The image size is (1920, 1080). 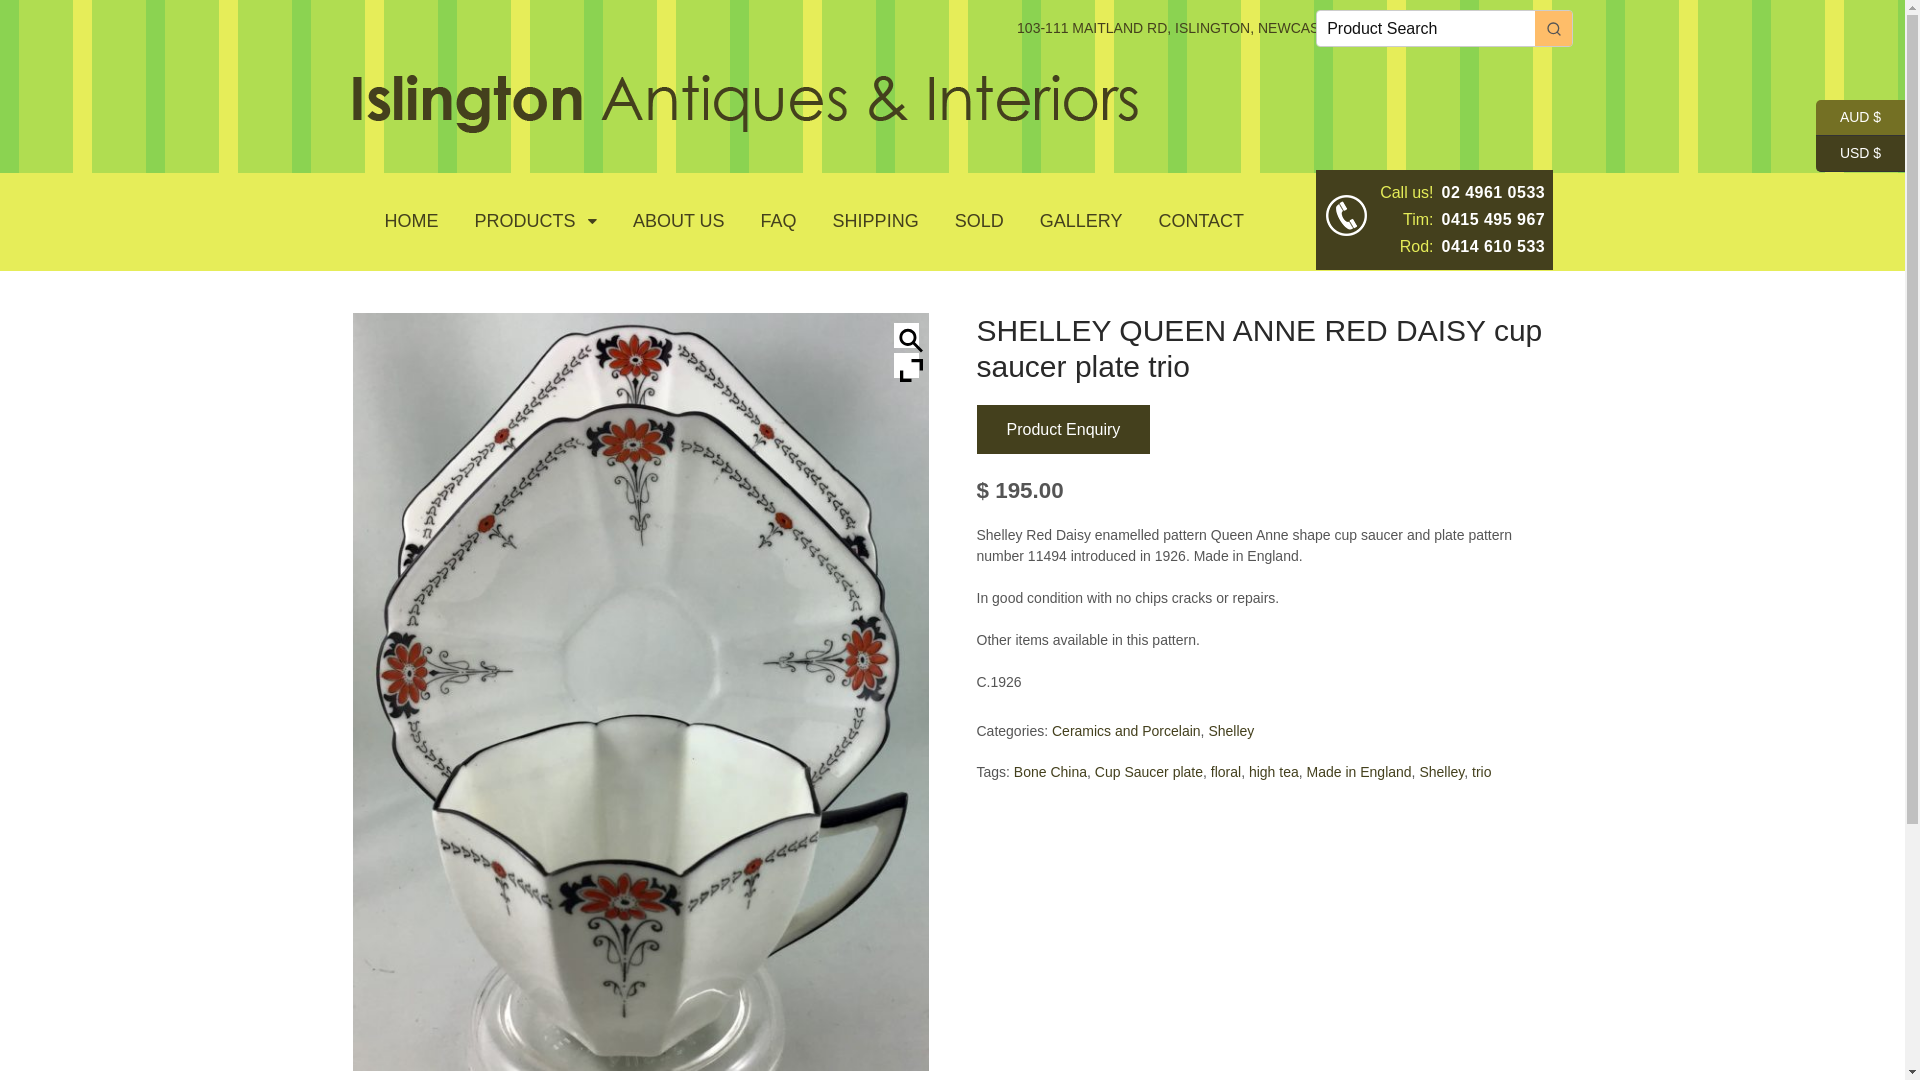 I want to click on FAQ, so click(x=779, y=222).